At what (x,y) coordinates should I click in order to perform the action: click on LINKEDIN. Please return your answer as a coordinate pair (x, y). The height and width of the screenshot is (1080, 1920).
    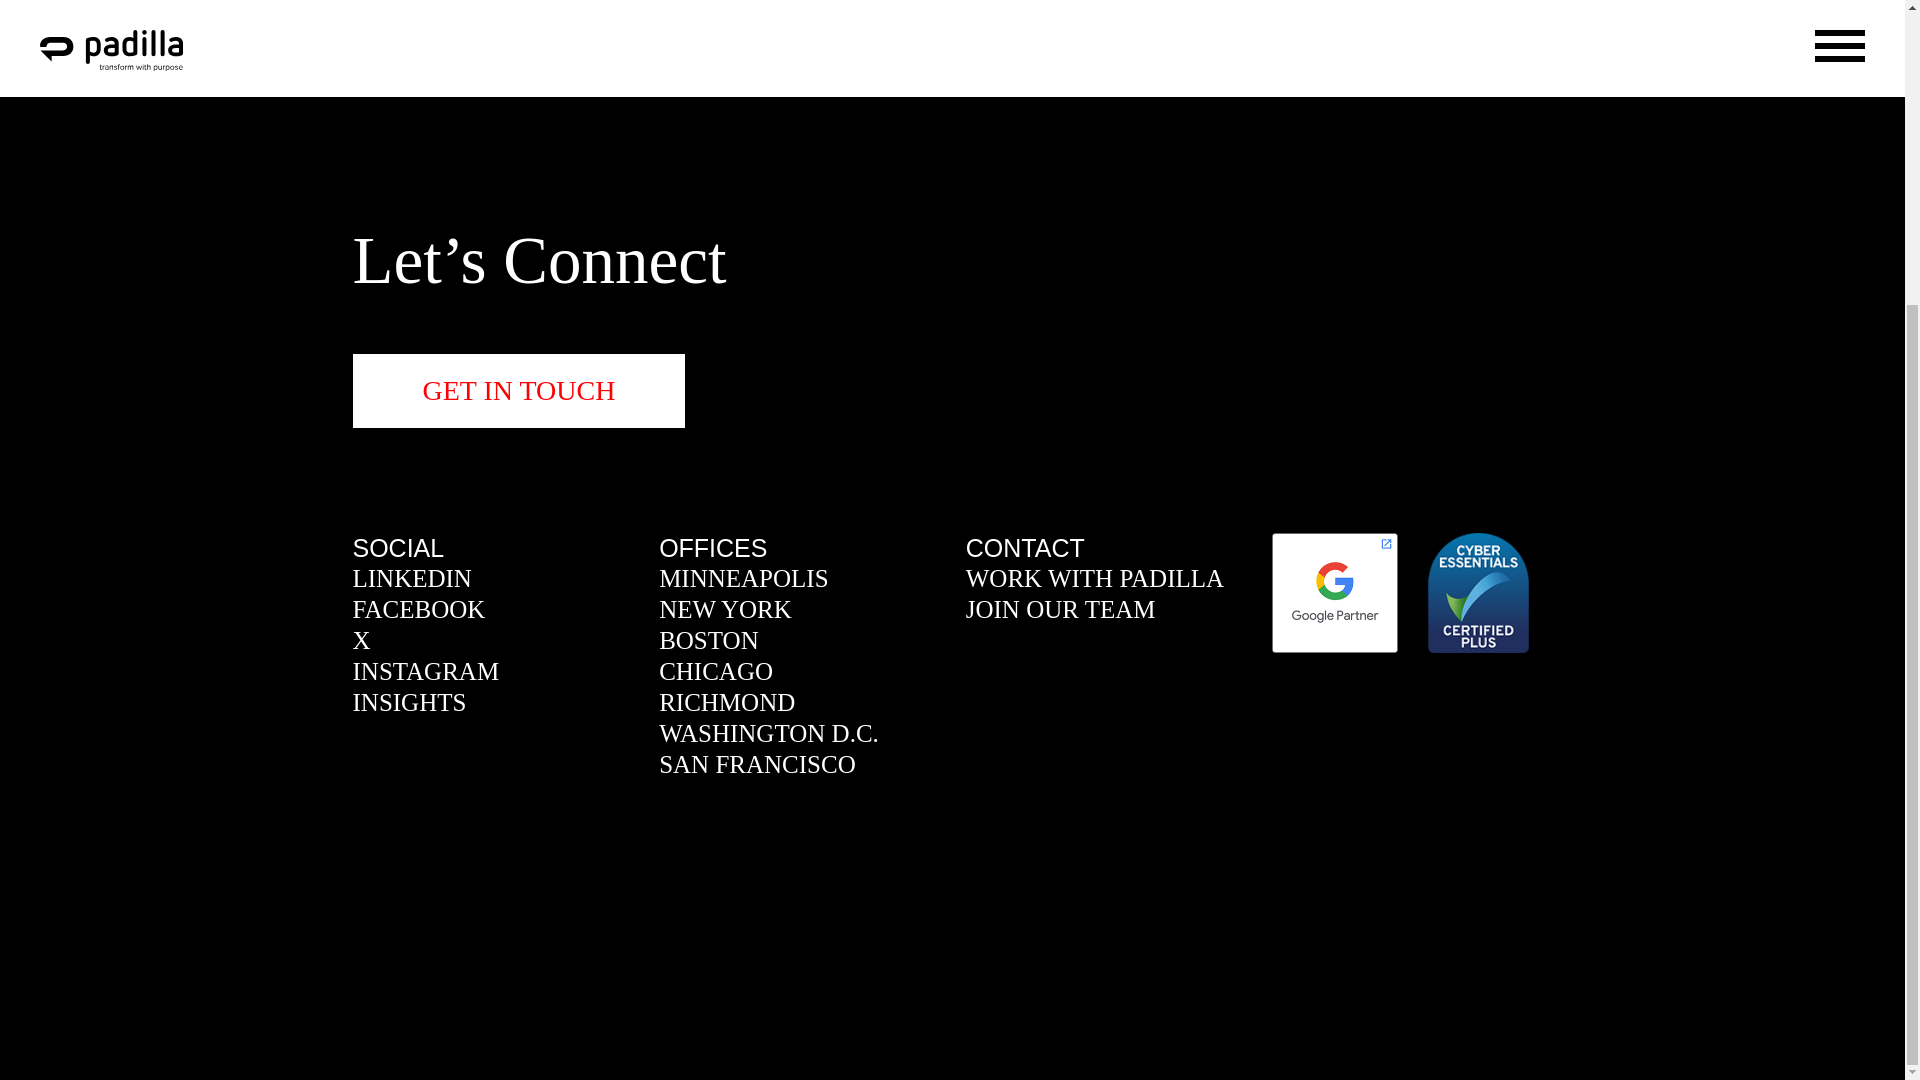
    Looking at the image, I should click on (410, 578).